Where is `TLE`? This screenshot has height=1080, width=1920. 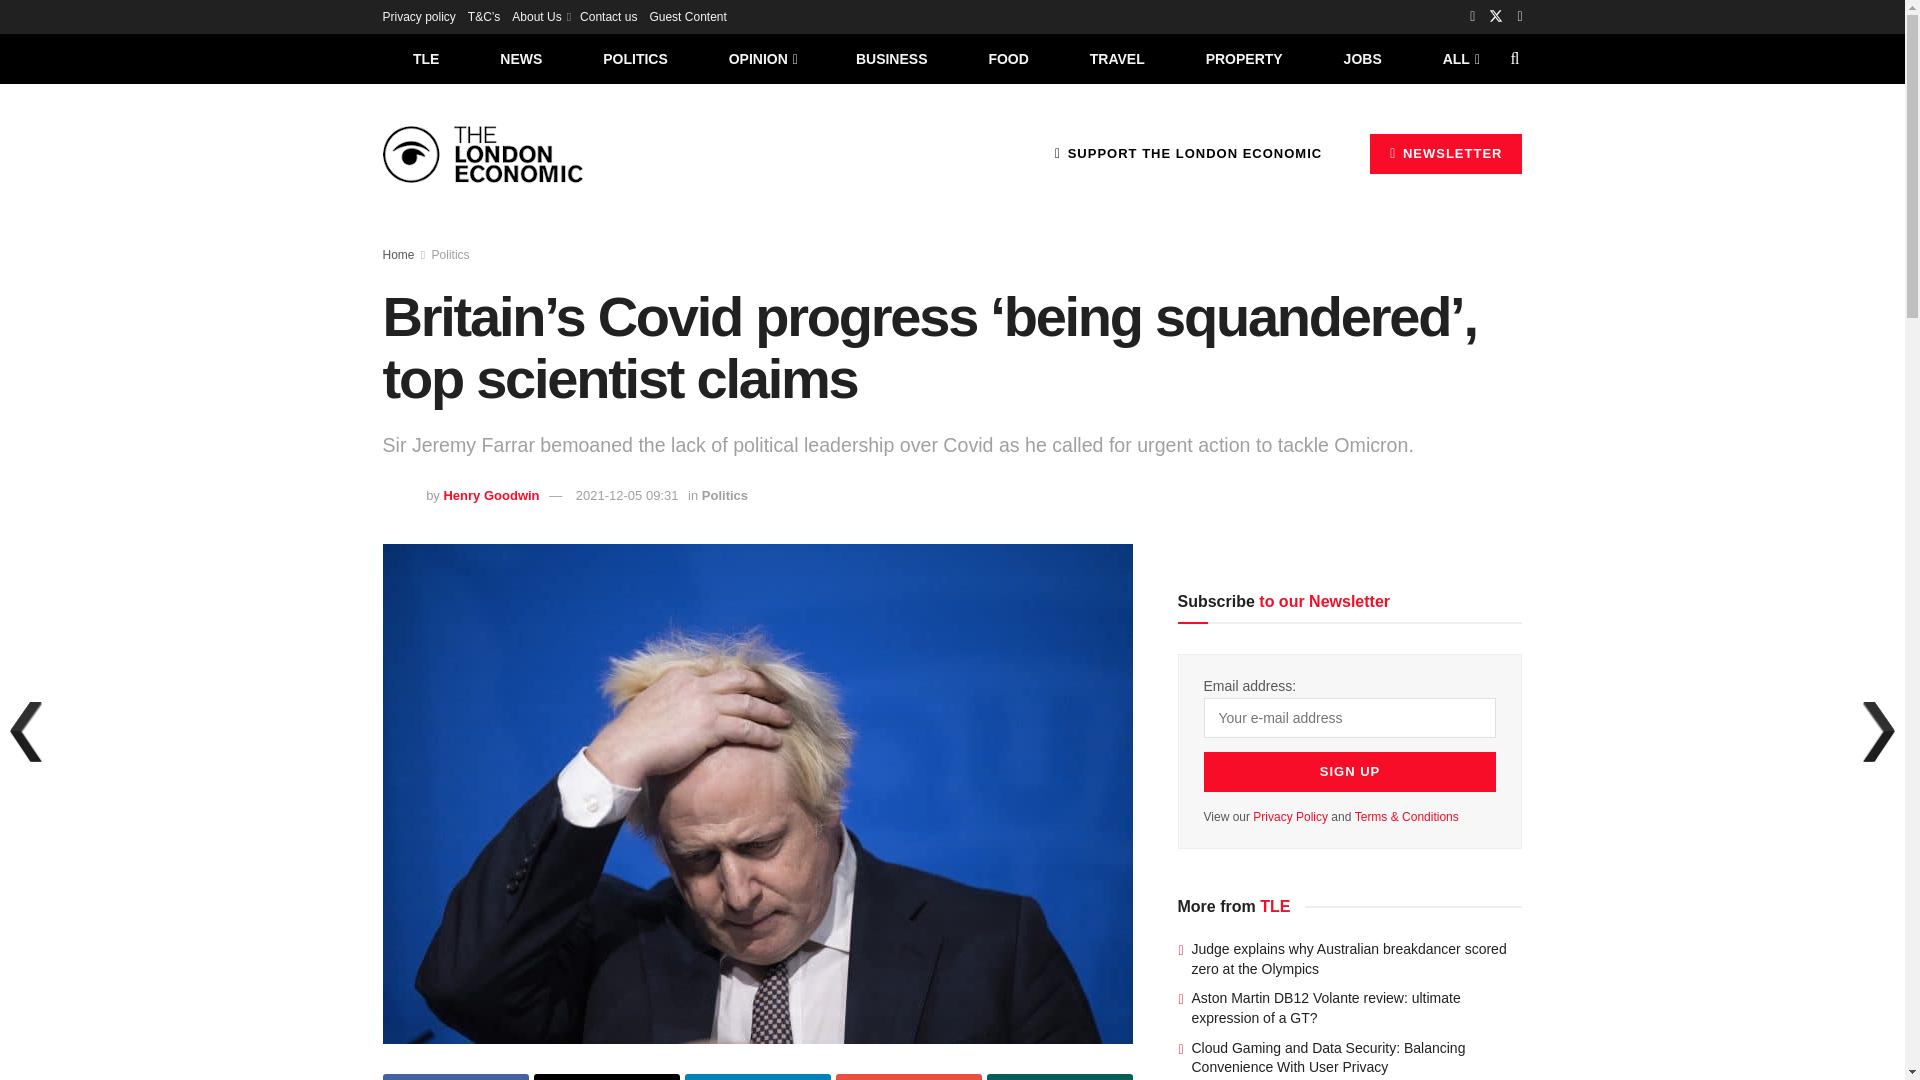
TLE is located at coordinates (425, 58).